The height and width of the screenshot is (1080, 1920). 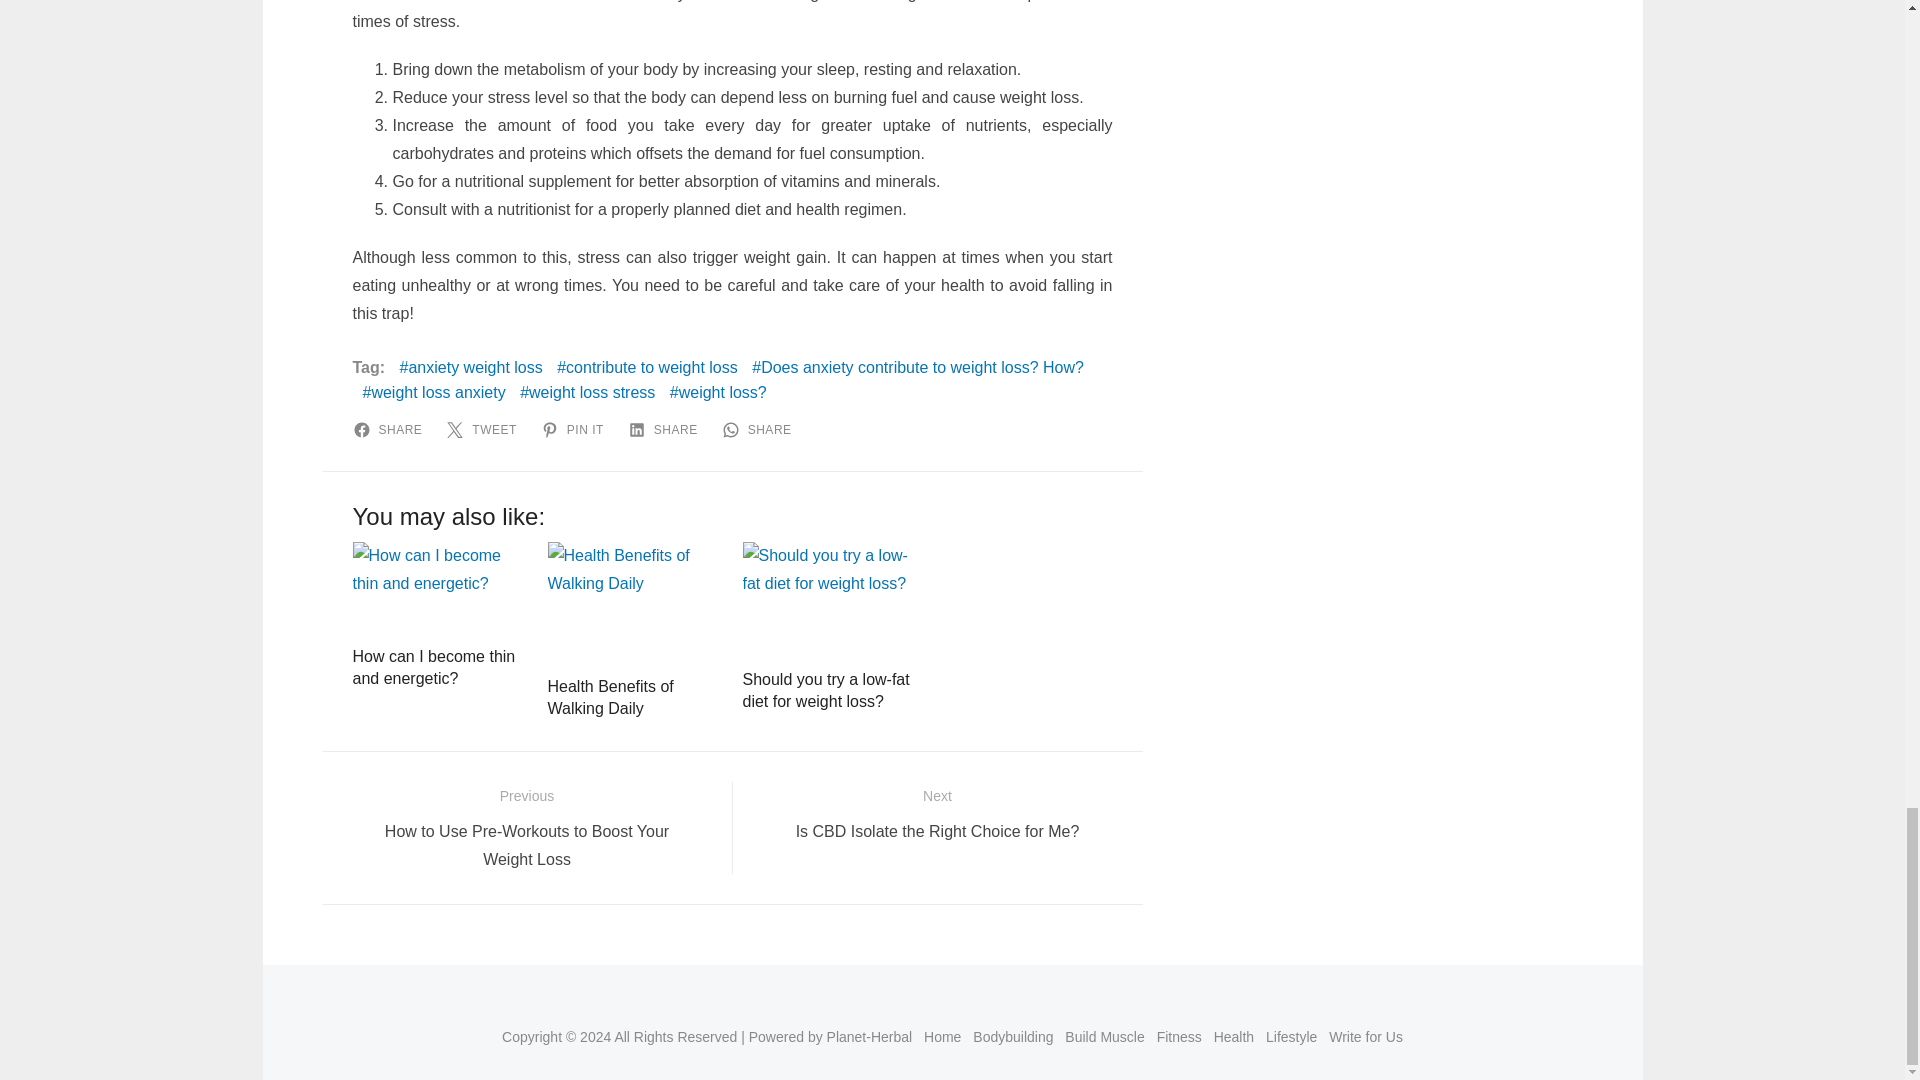 What do you see at coordinates (760, 430) in the screenshot?
I see `Share on WhatsApp` at bounding box center [760, 430].